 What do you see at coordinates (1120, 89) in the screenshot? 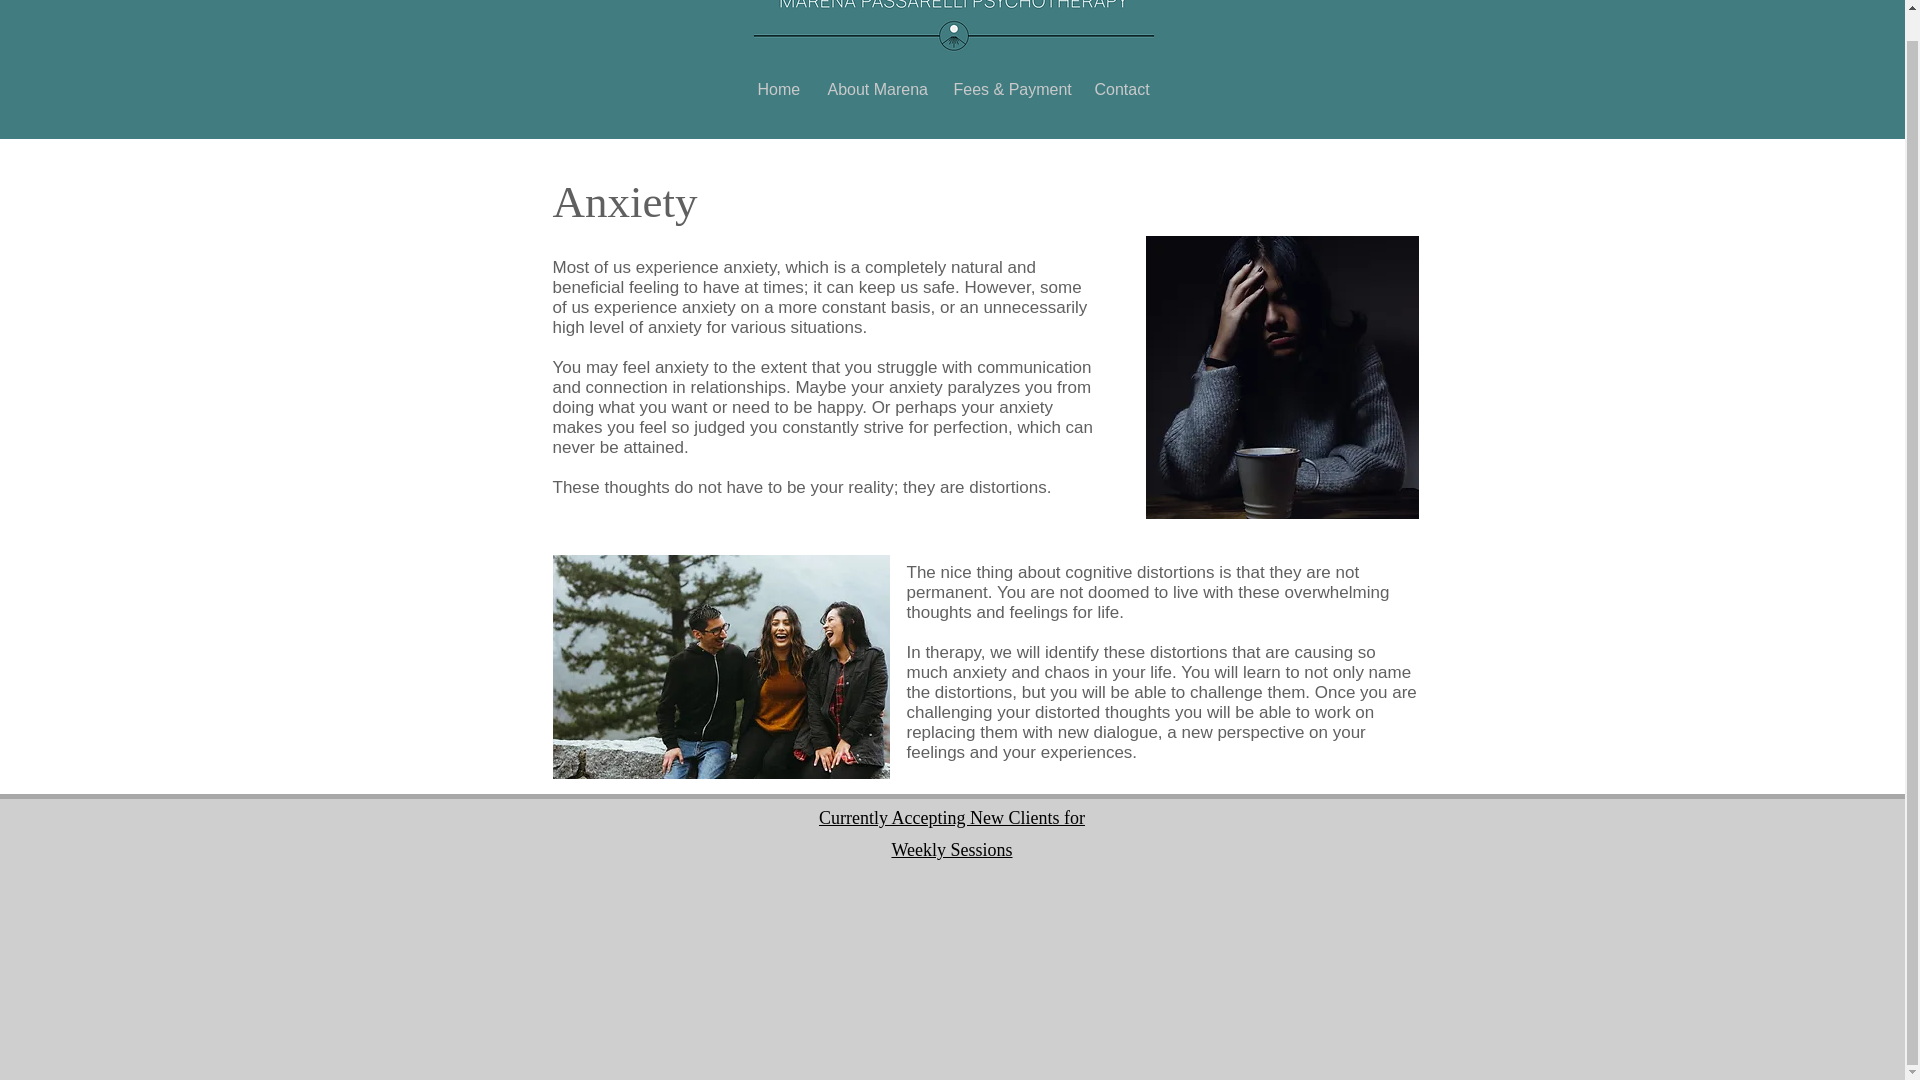
I see `Contact` at bounding box center [1120, 89].